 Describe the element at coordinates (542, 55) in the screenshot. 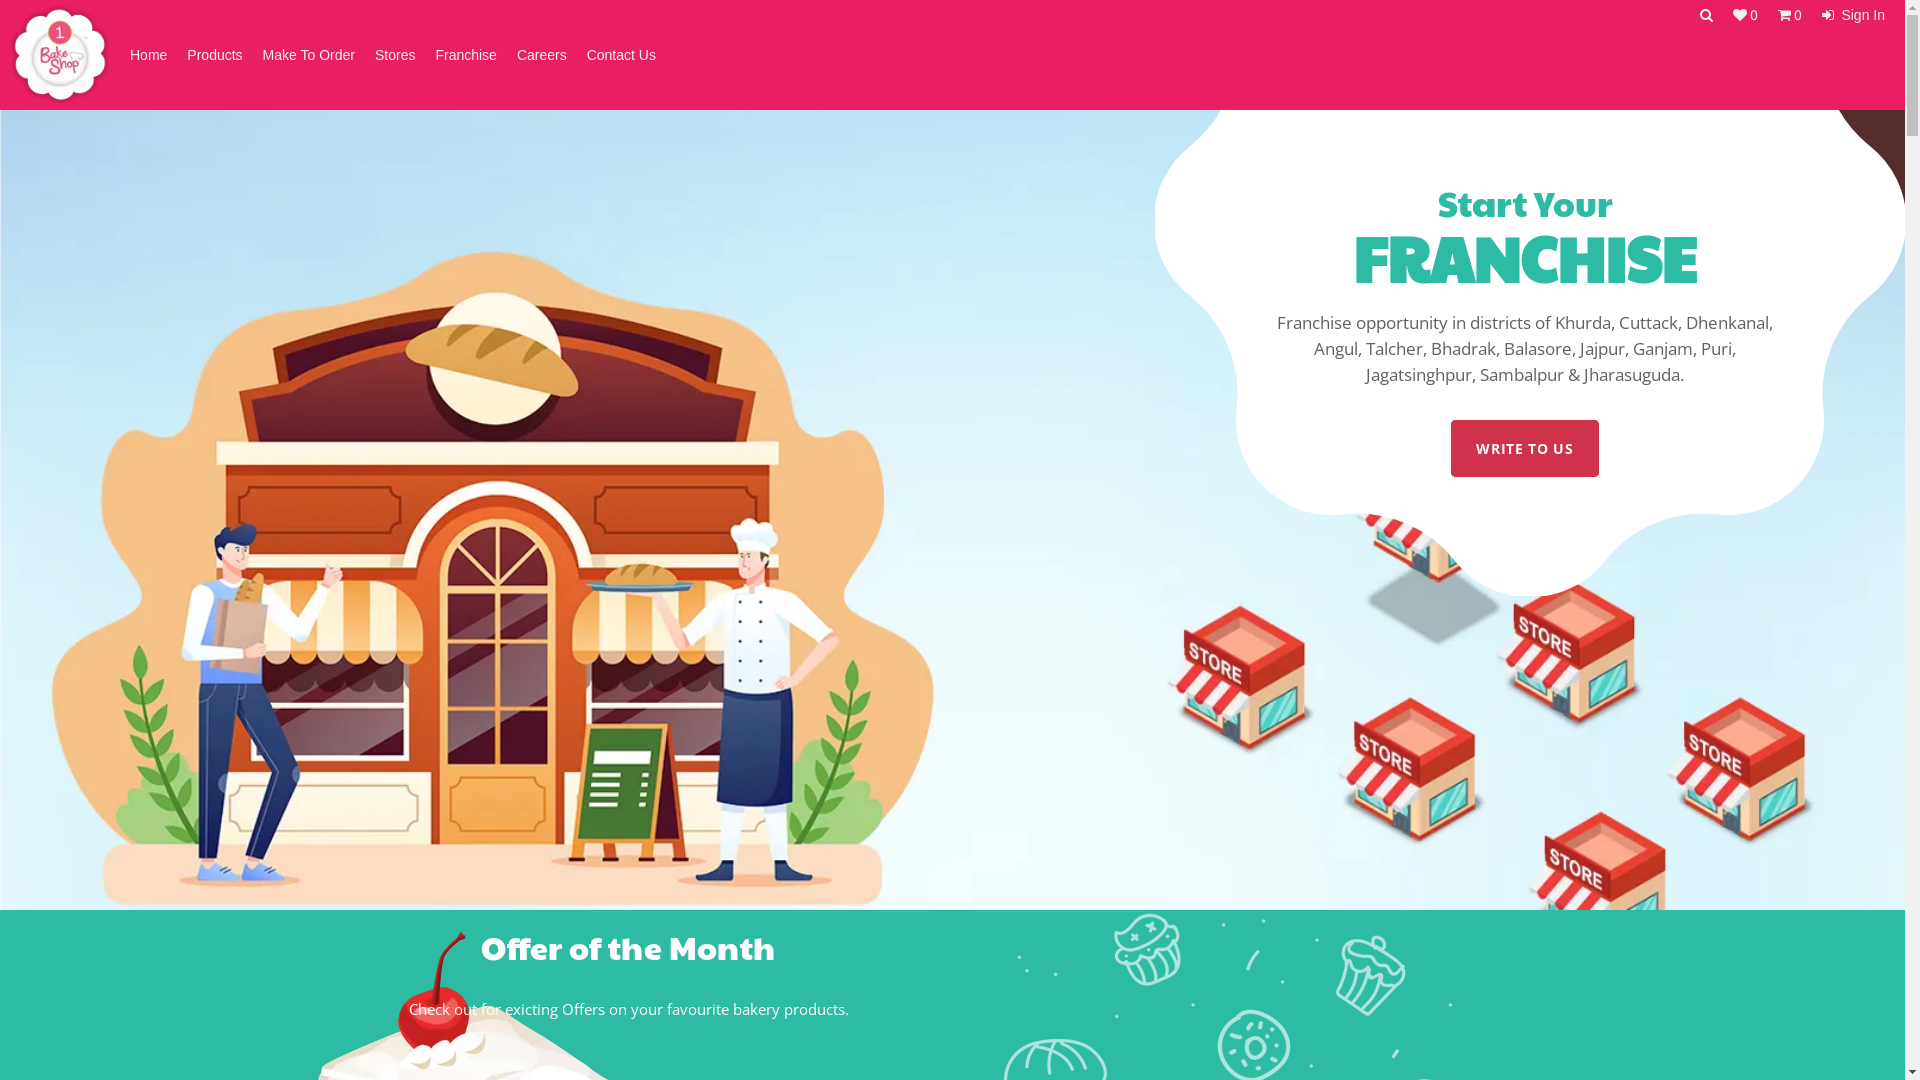

I see `Careers
(current)` at that location.